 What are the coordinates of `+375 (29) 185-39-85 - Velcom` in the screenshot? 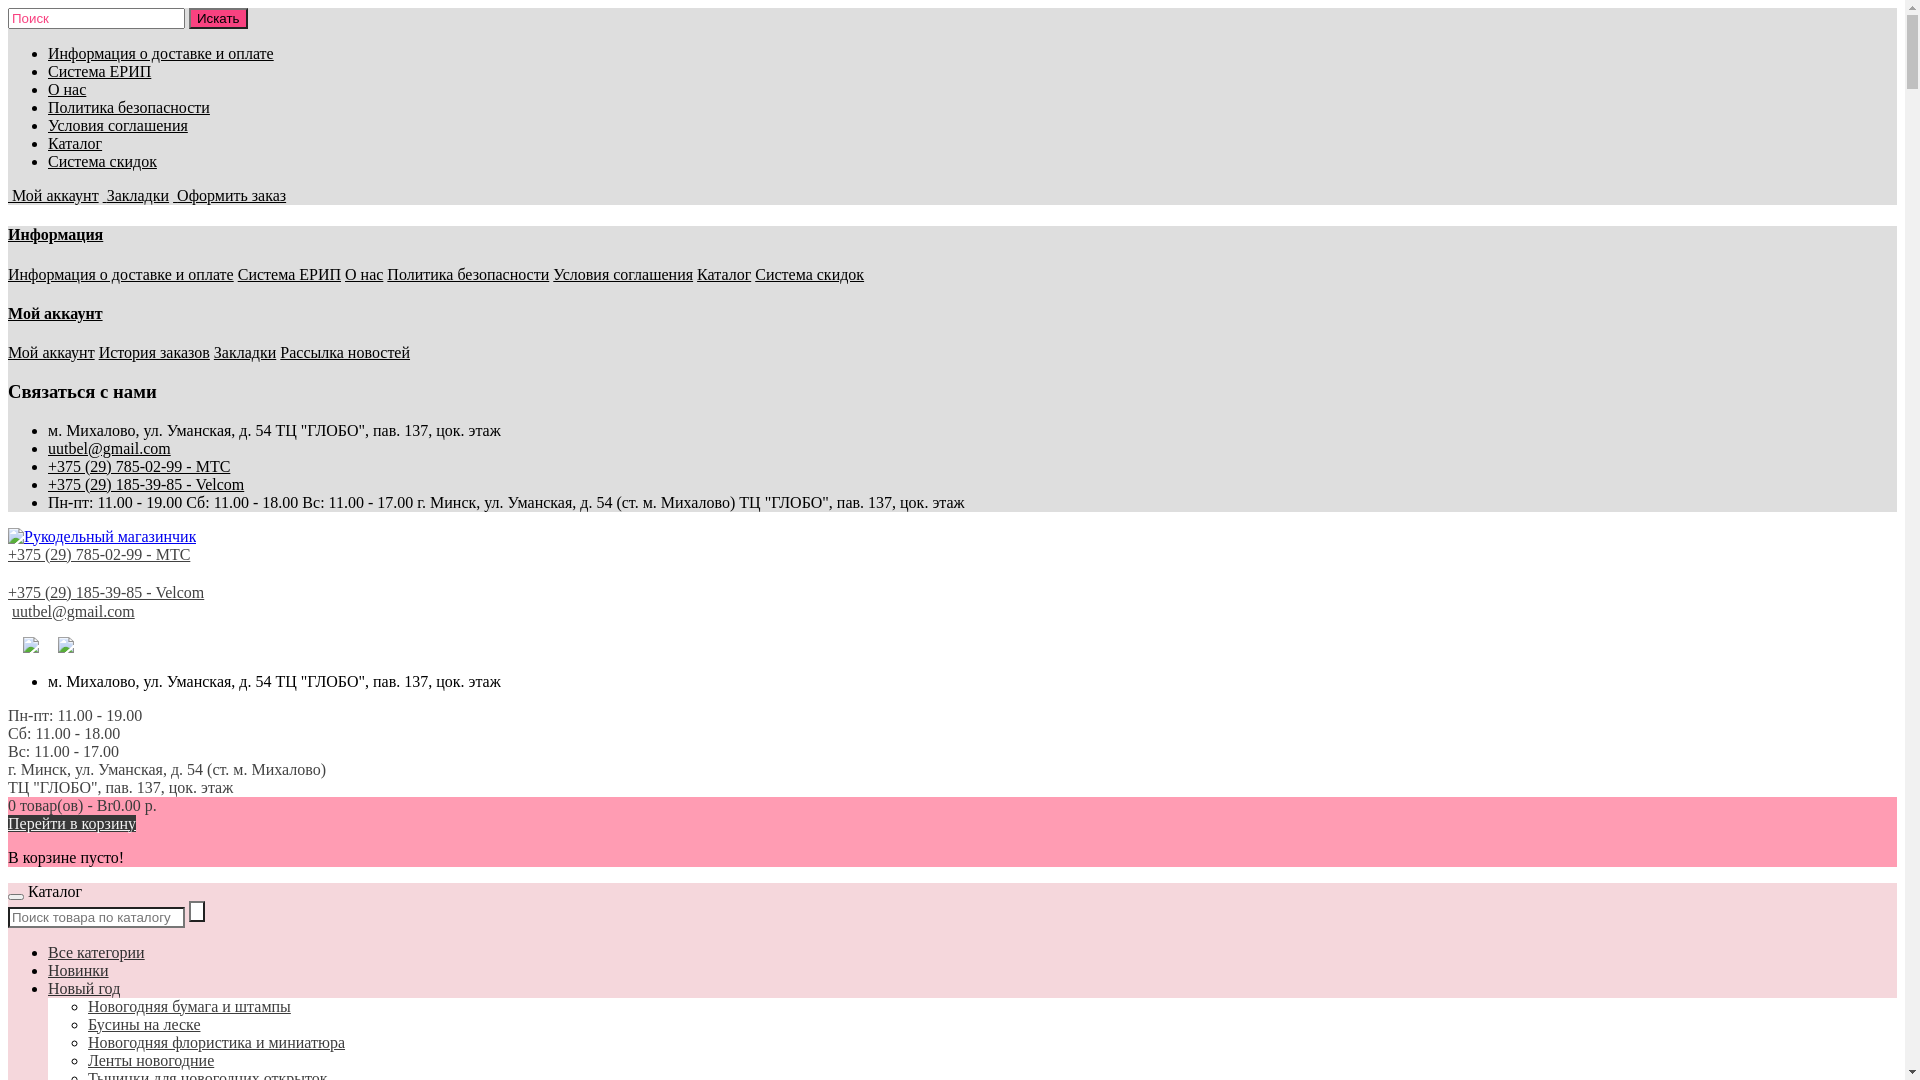 It's located at (146, 484).